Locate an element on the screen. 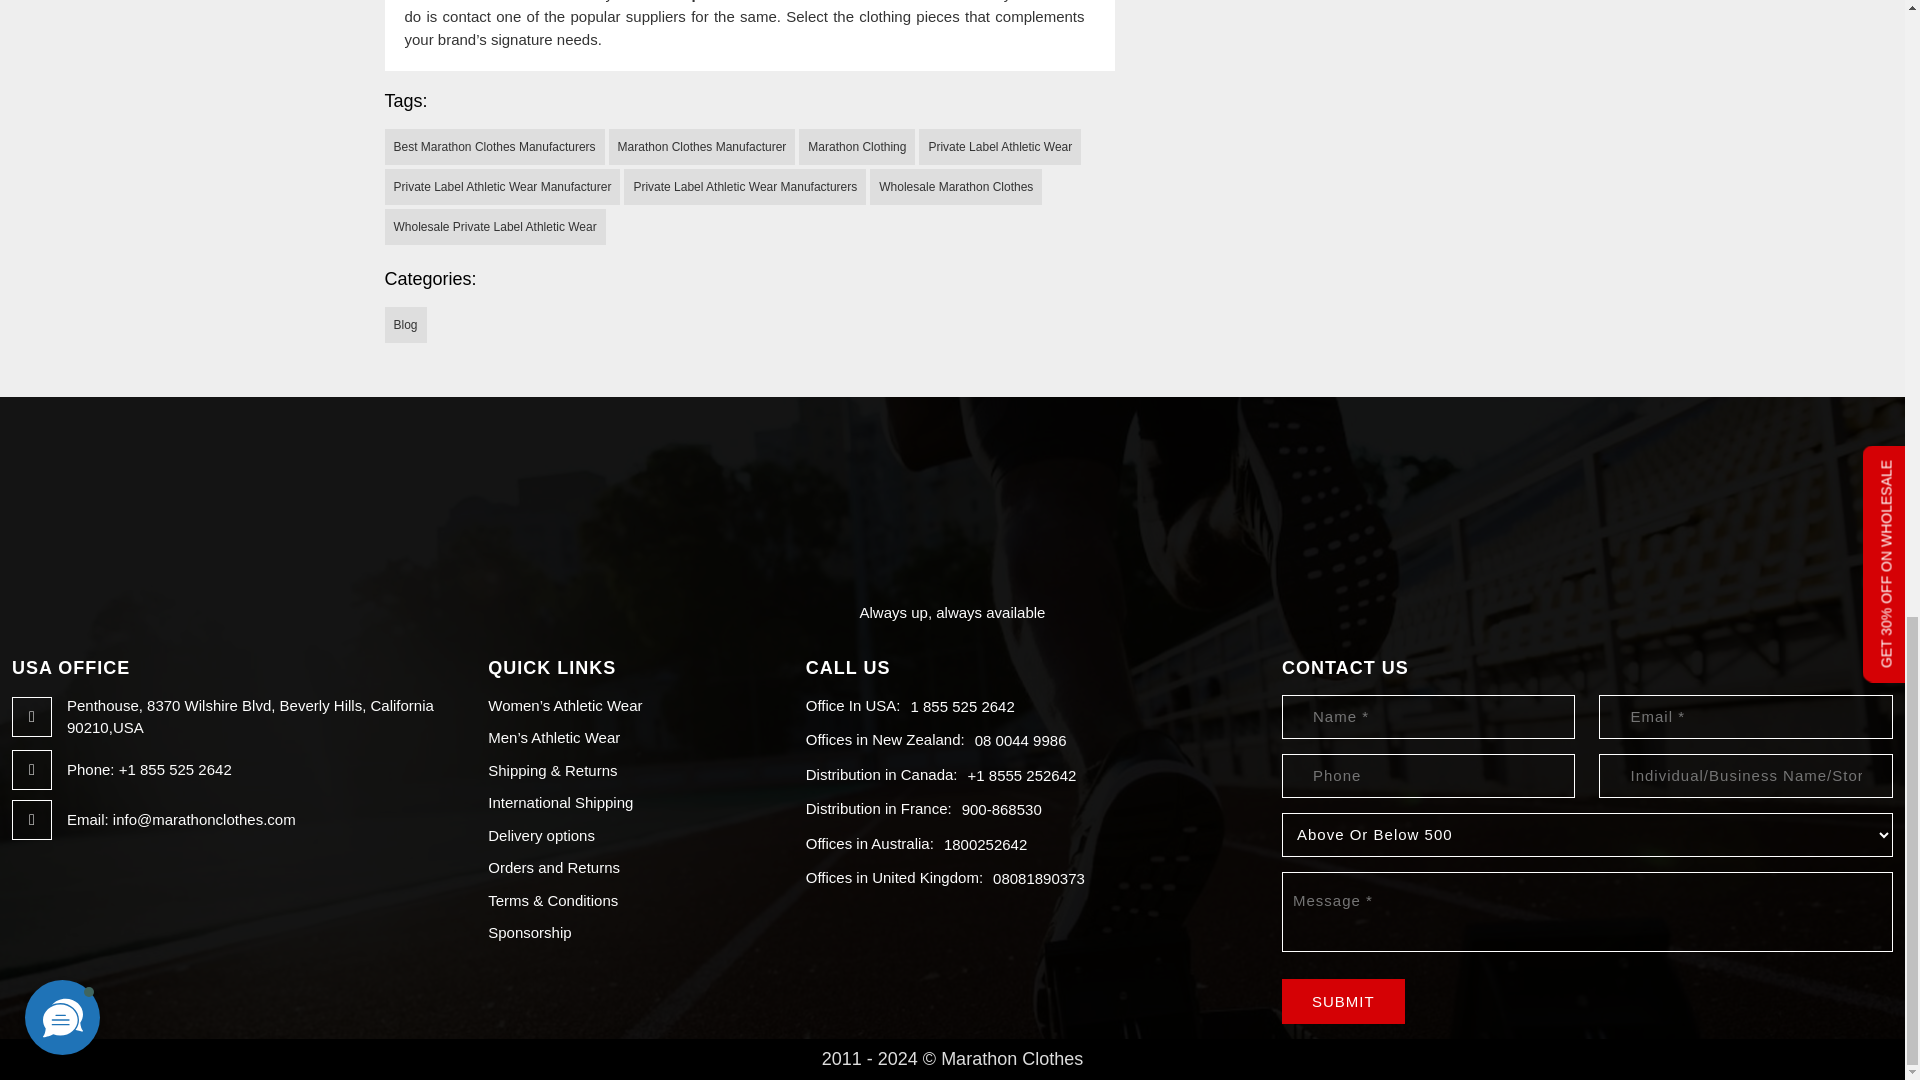 The image size is (1920, 1080). Blog is located at coordinates (405, 324).